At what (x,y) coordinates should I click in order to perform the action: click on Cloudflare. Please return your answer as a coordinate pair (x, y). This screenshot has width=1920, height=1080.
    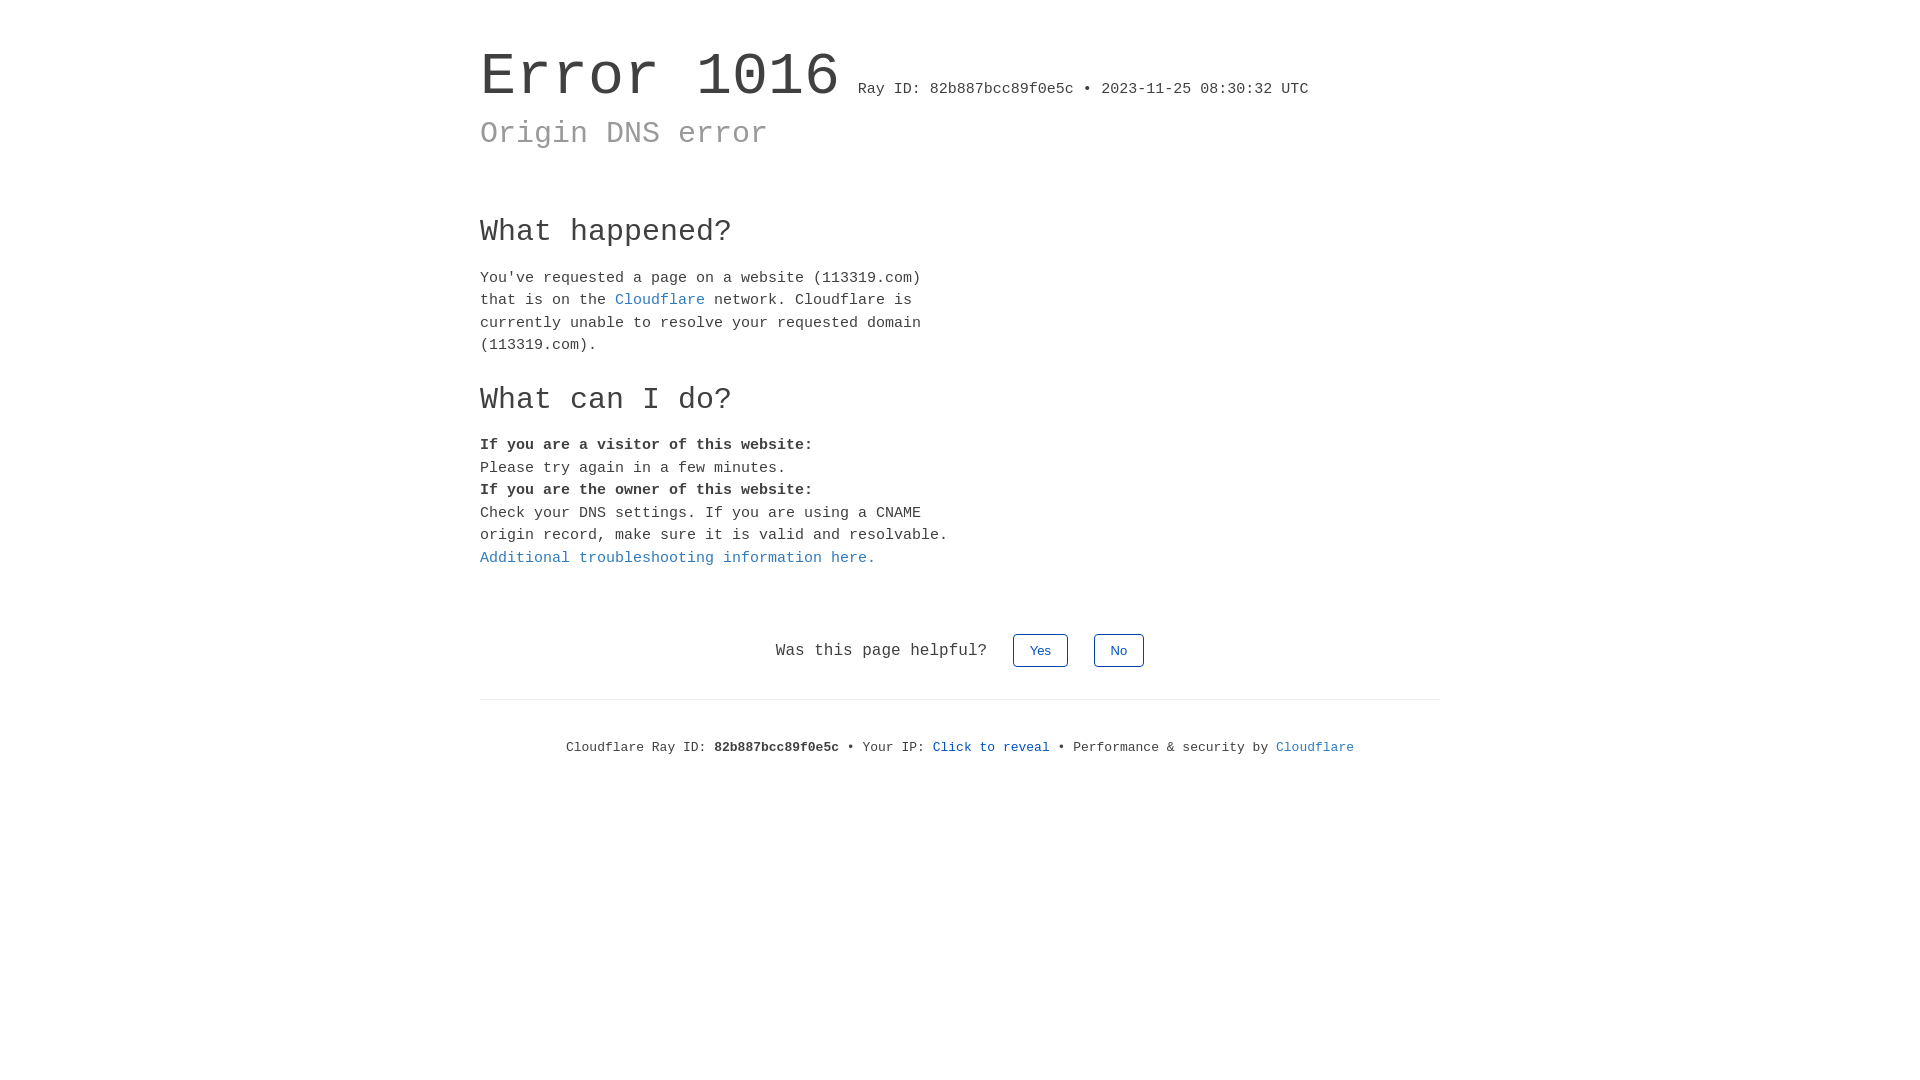
    Looking at the image, I should click on (660, 300).